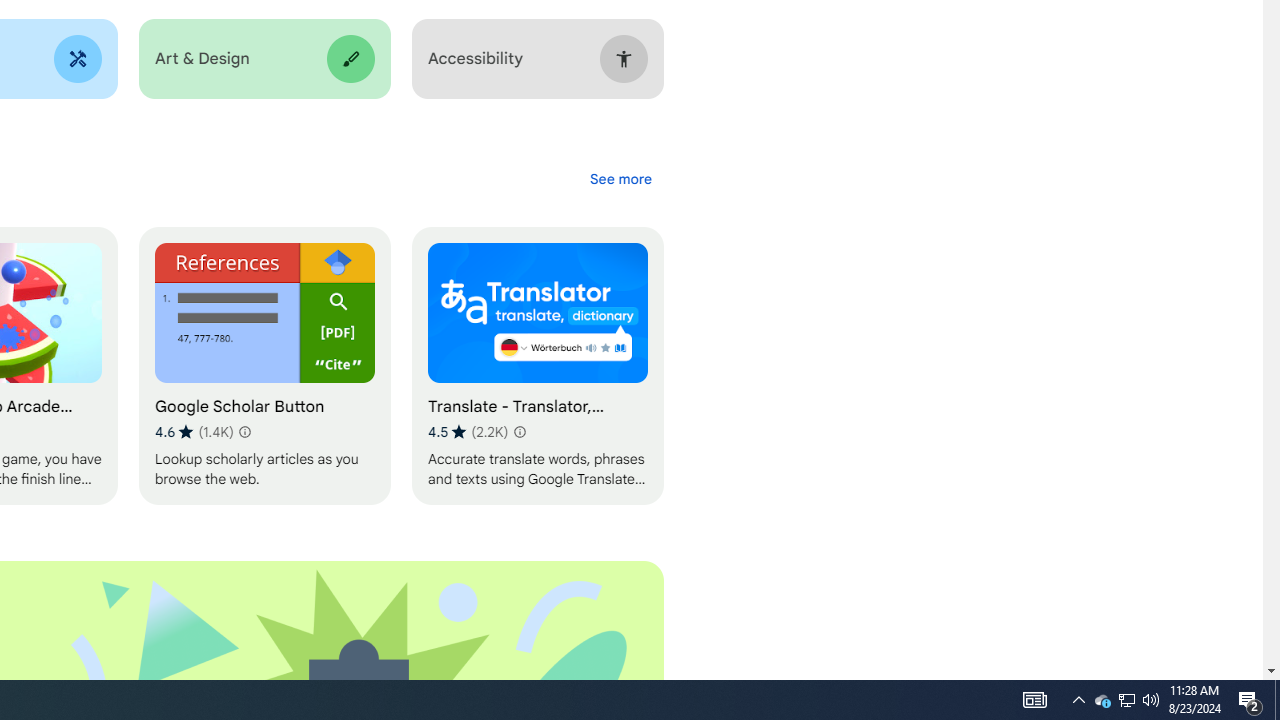  I want to click on Learn more about results and reviews "Google Scholar Button", so click(244, 432).